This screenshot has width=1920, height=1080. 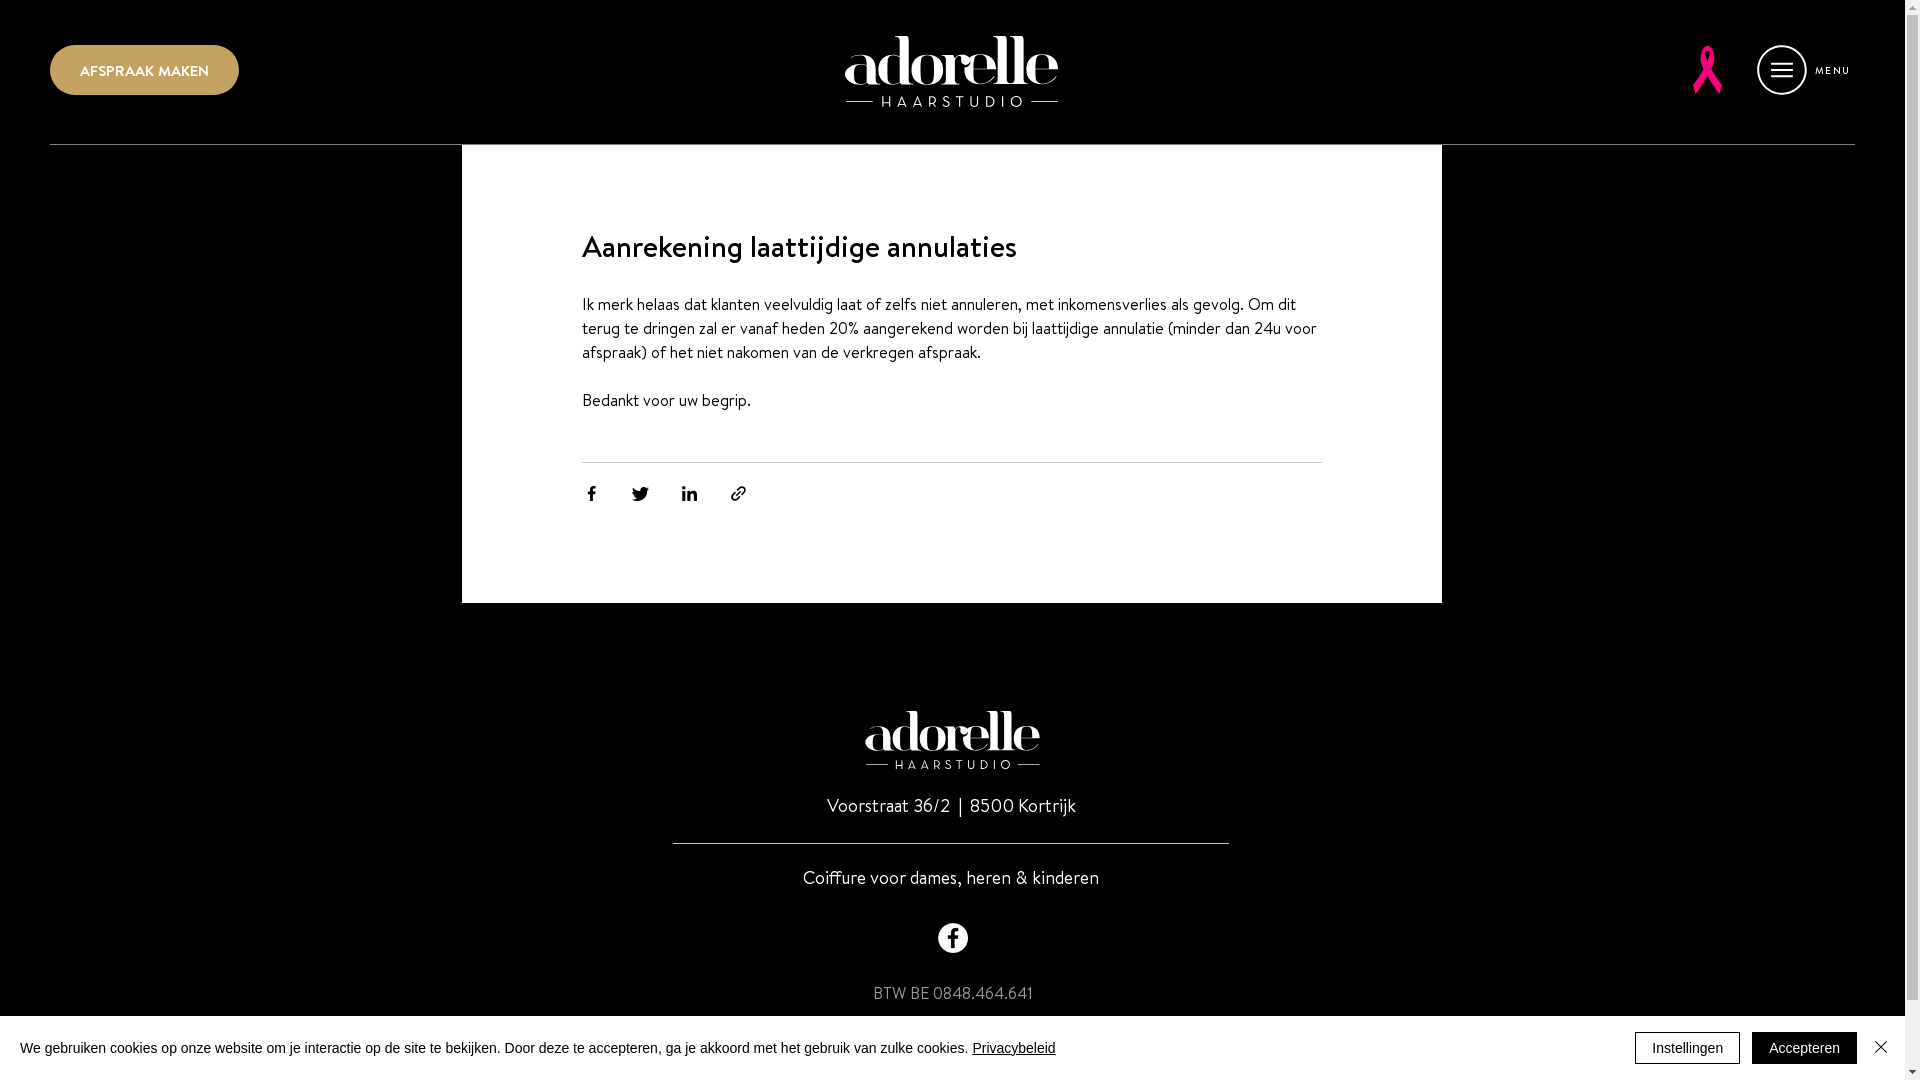 What do you see at coordinates (1688, 1048) in the screenshot?
I see `Instellingen` at bounding box center [1688, 1048].